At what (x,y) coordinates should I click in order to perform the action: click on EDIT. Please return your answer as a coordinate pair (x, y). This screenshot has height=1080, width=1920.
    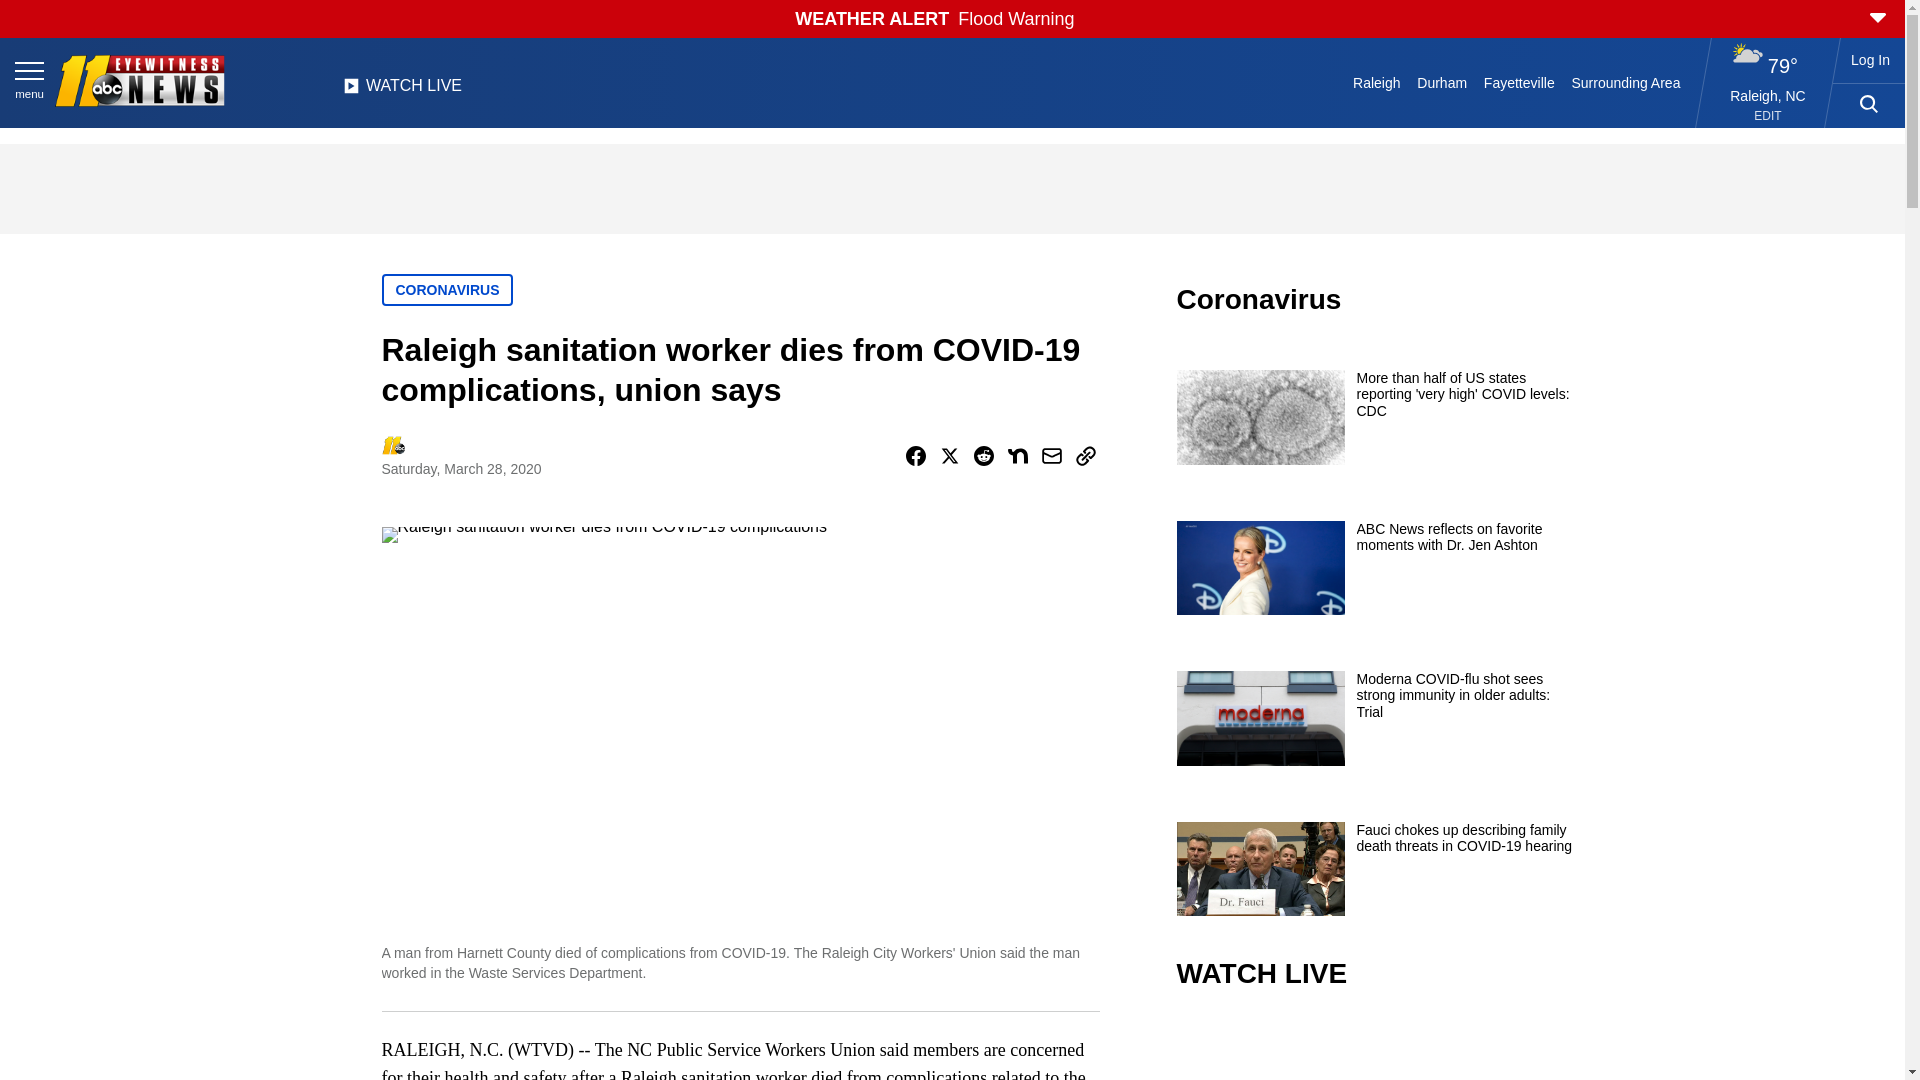
    Looking at the image, I should click on (1768, 116).